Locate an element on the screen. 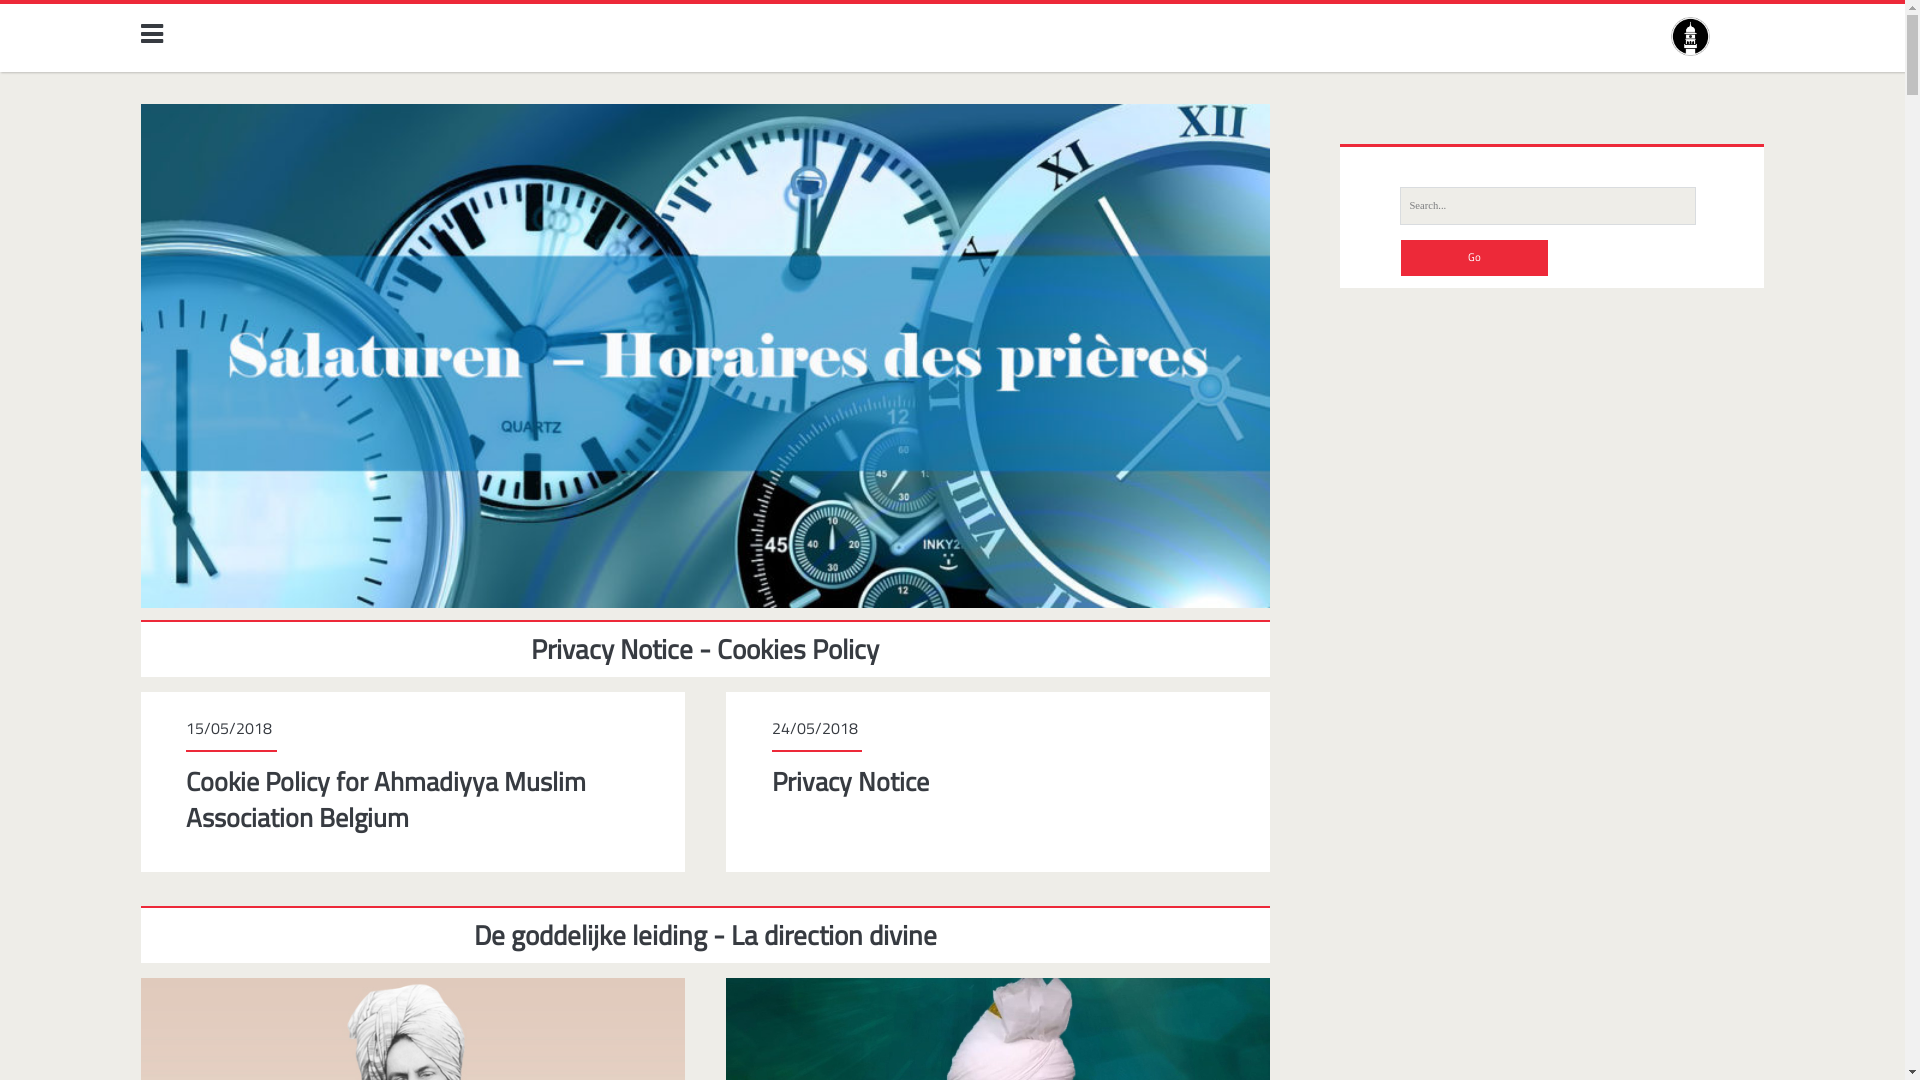 This screenshot has height=1080, width=1920. Privacy Notice is located at coordinates (850, 782).